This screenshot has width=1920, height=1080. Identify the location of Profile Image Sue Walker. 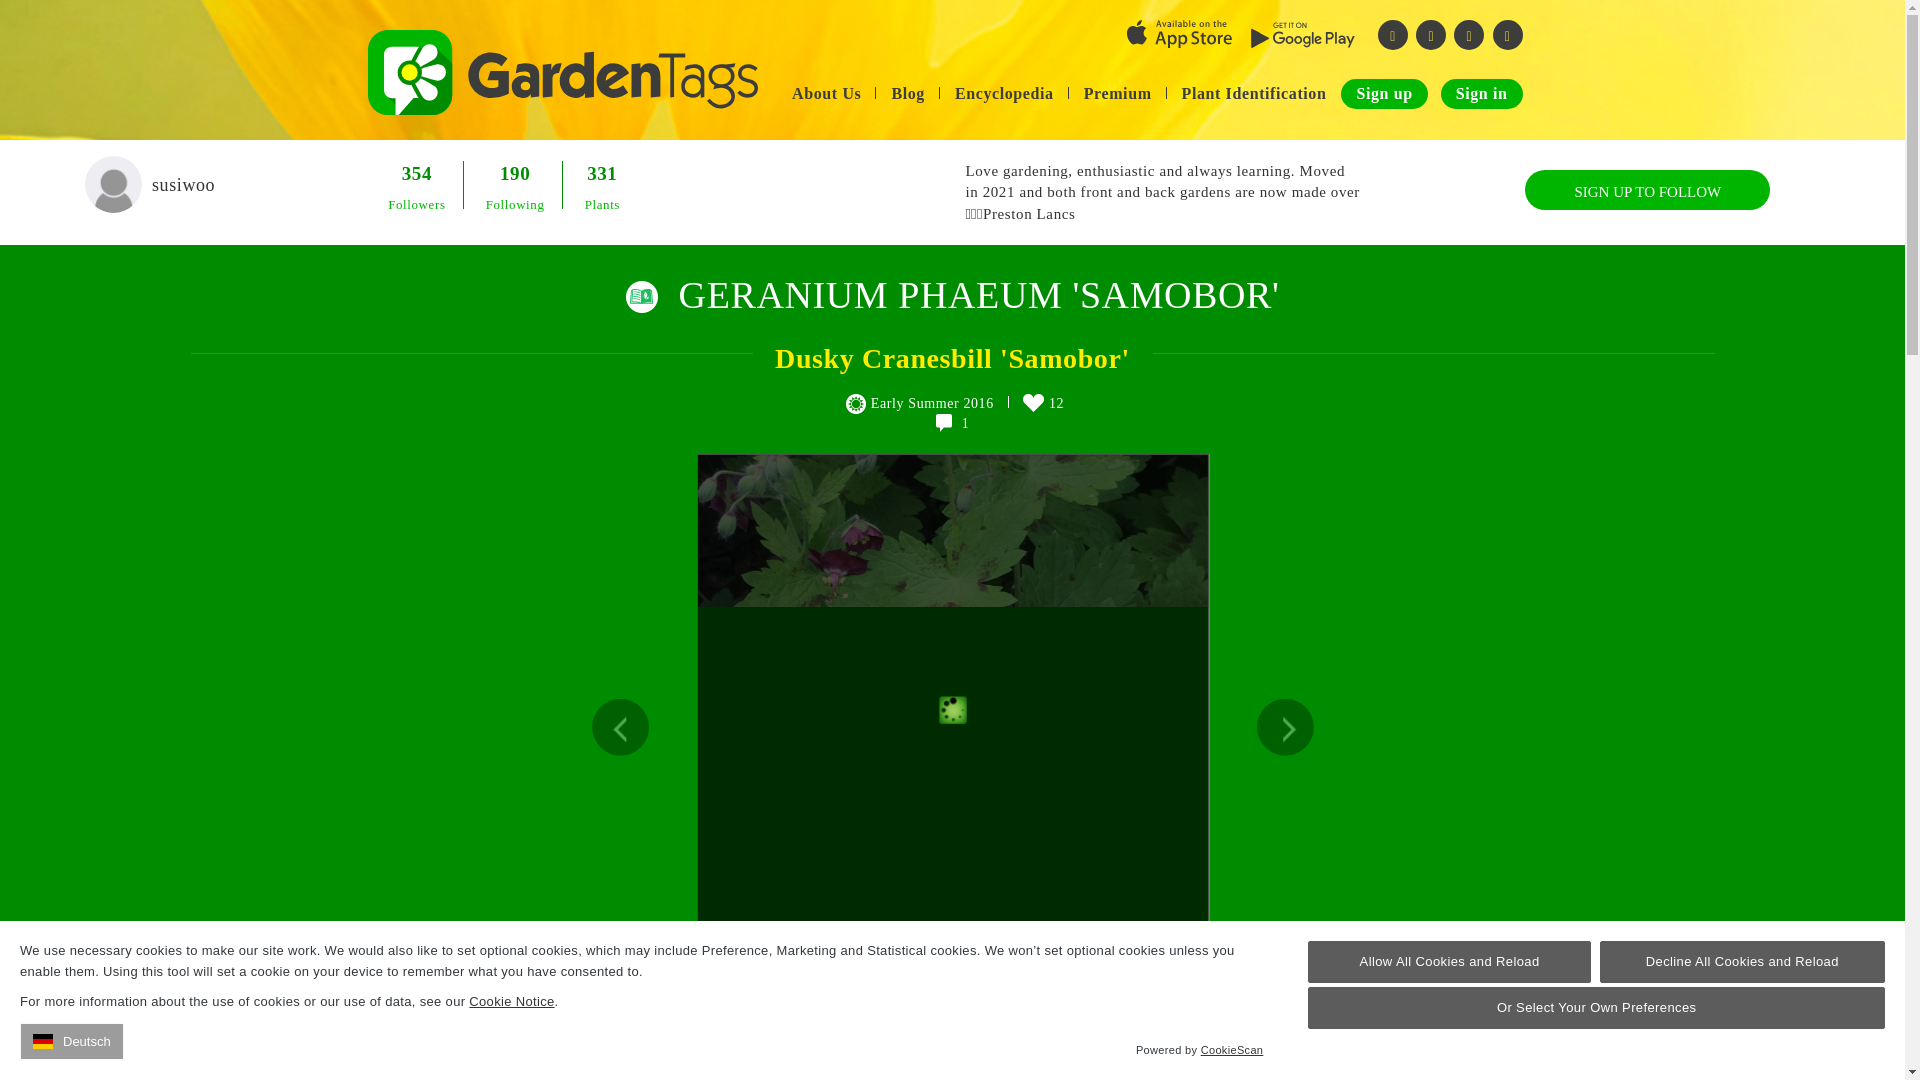
(113, 184).